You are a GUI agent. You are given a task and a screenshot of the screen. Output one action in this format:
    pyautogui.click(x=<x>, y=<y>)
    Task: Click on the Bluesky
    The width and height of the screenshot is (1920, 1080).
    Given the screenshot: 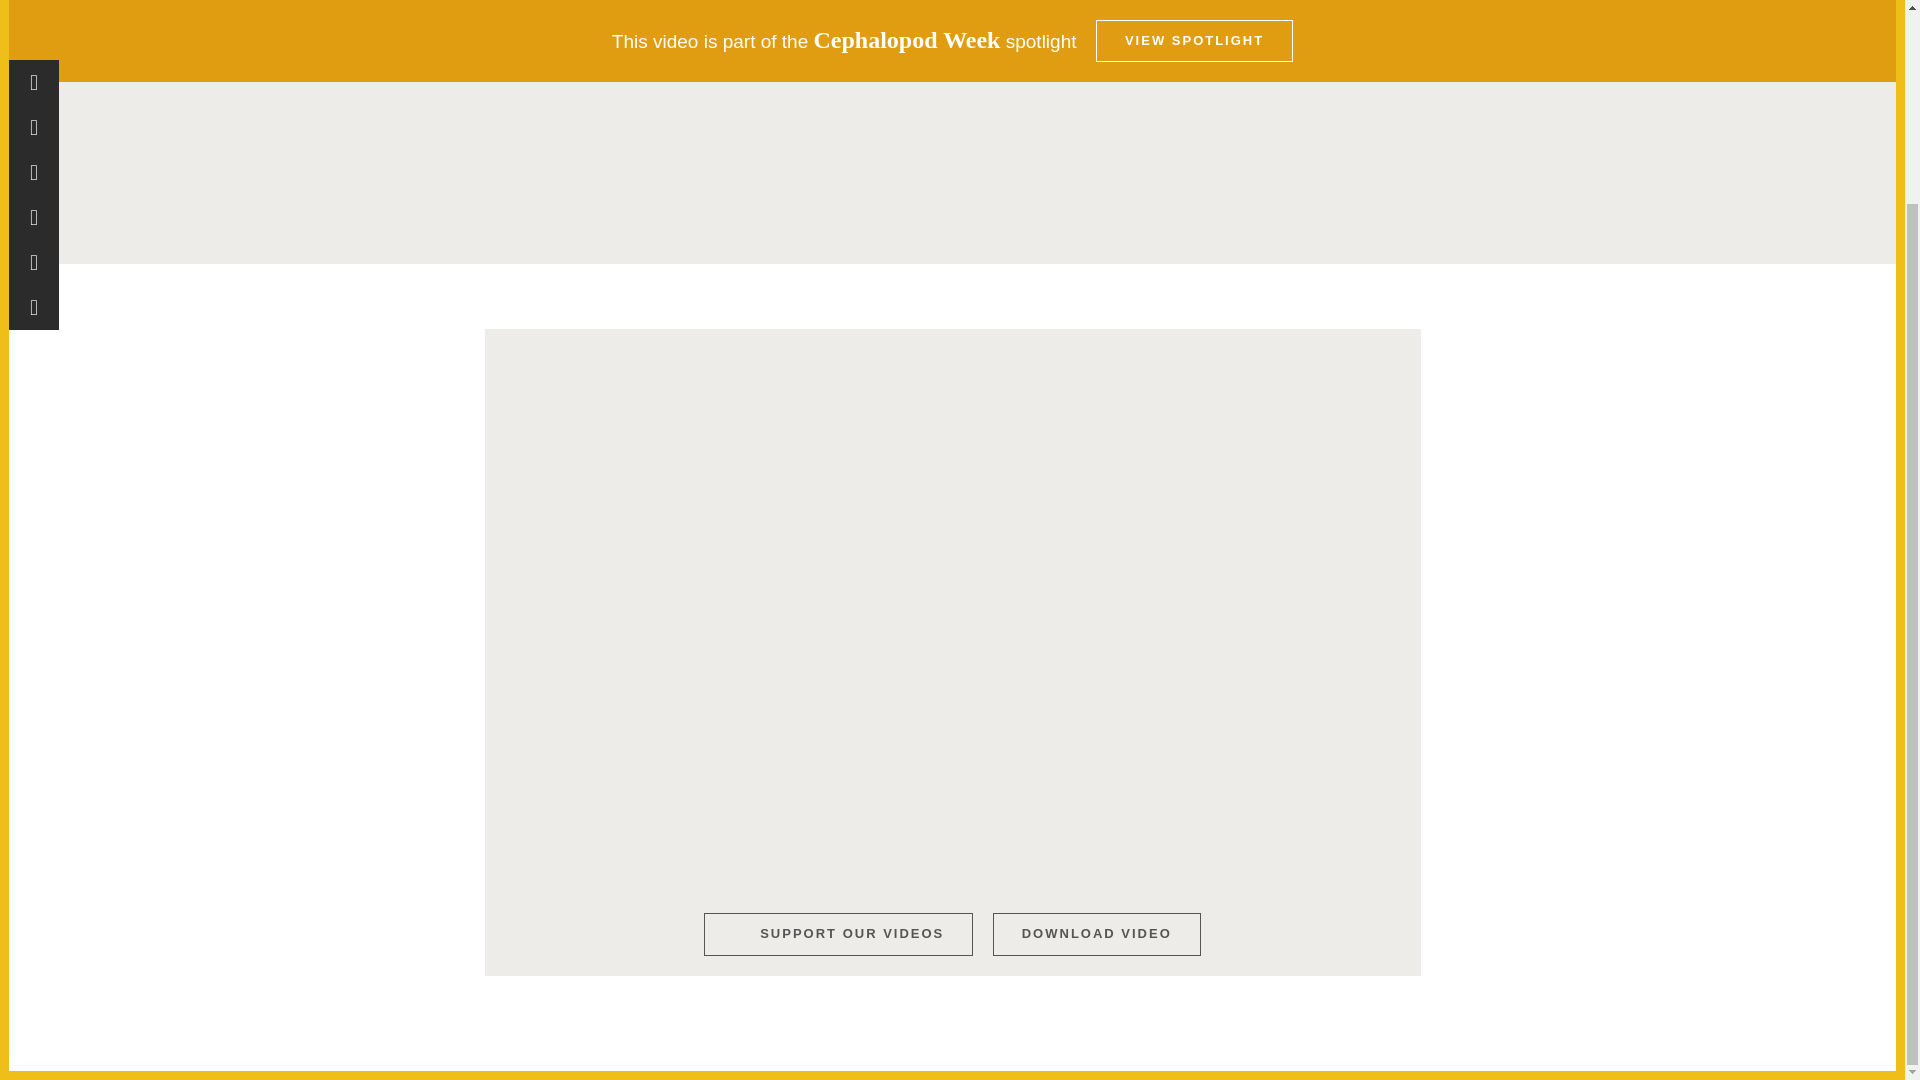 What is the action you would take?
    pyautogui.click(x=34, y=2)
    